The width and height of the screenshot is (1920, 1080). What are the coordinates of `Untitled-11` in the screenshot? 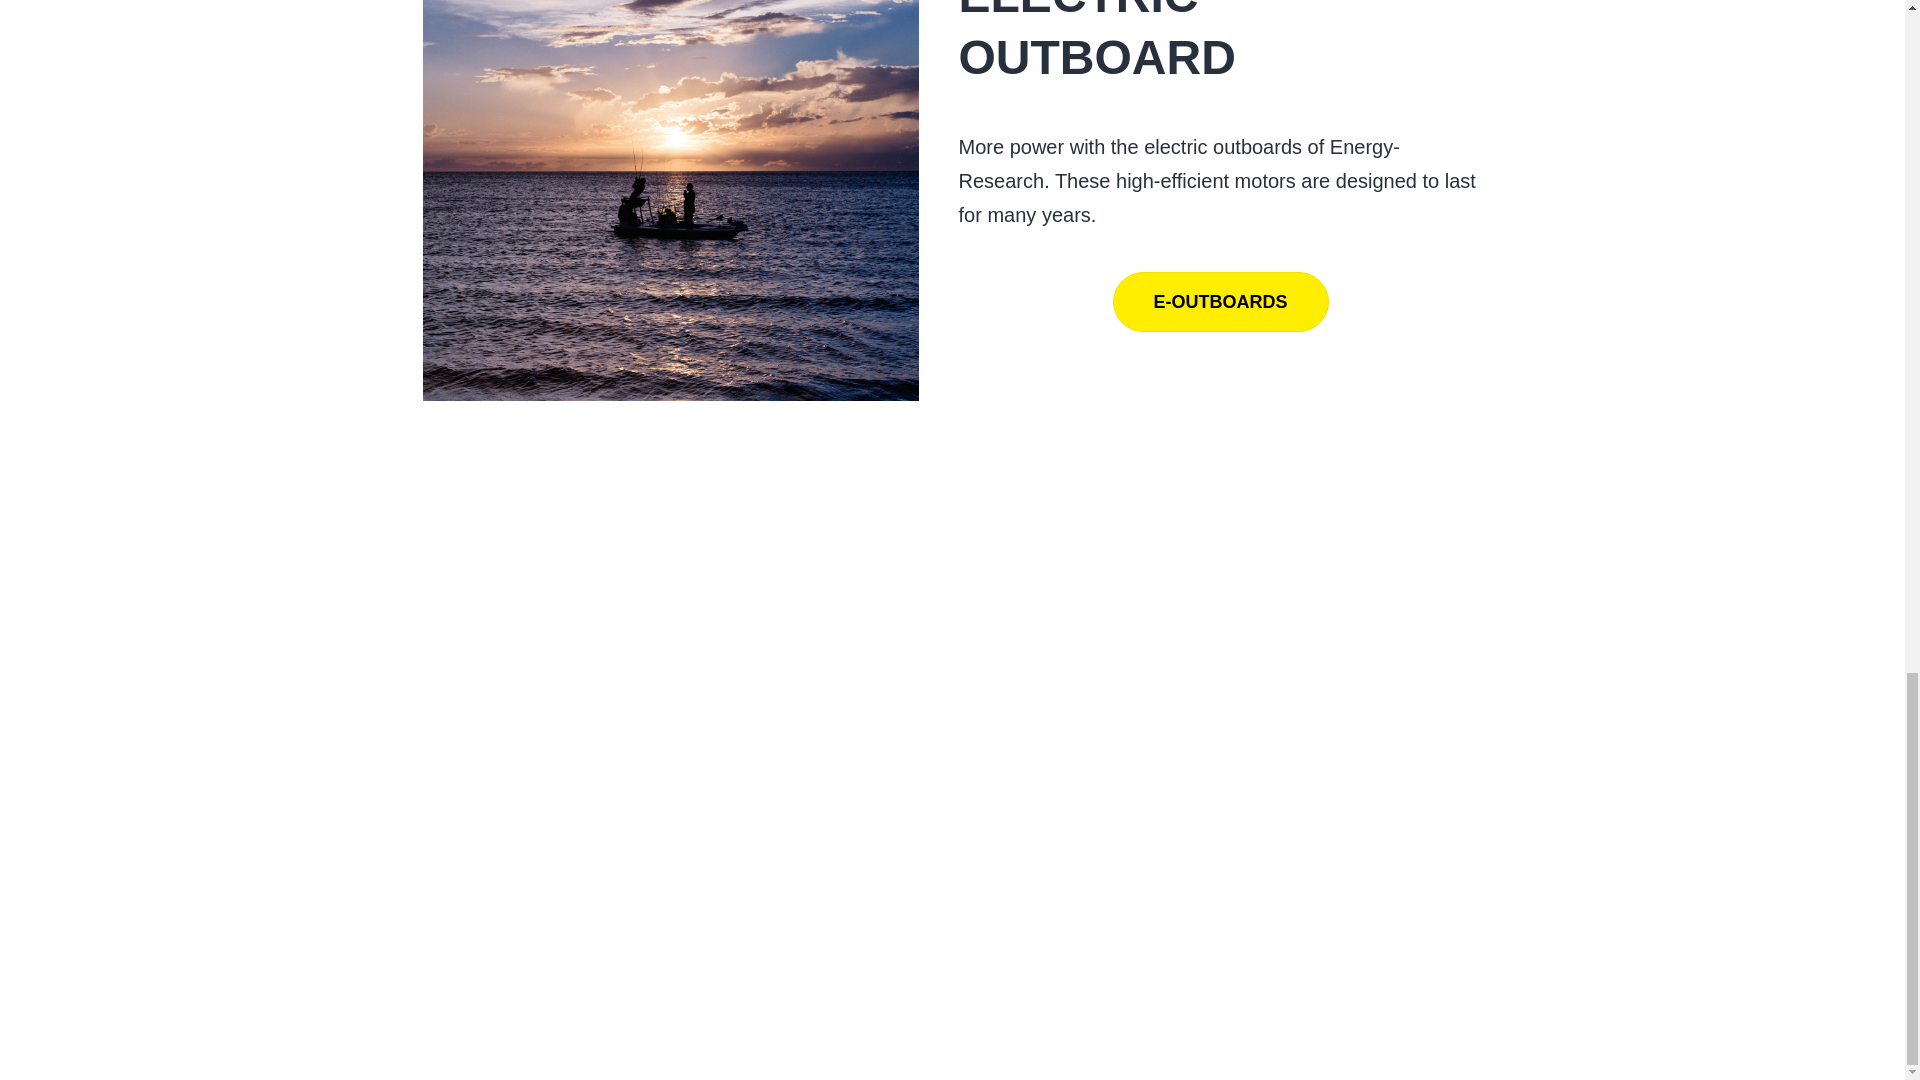 It's located at (670, 200).